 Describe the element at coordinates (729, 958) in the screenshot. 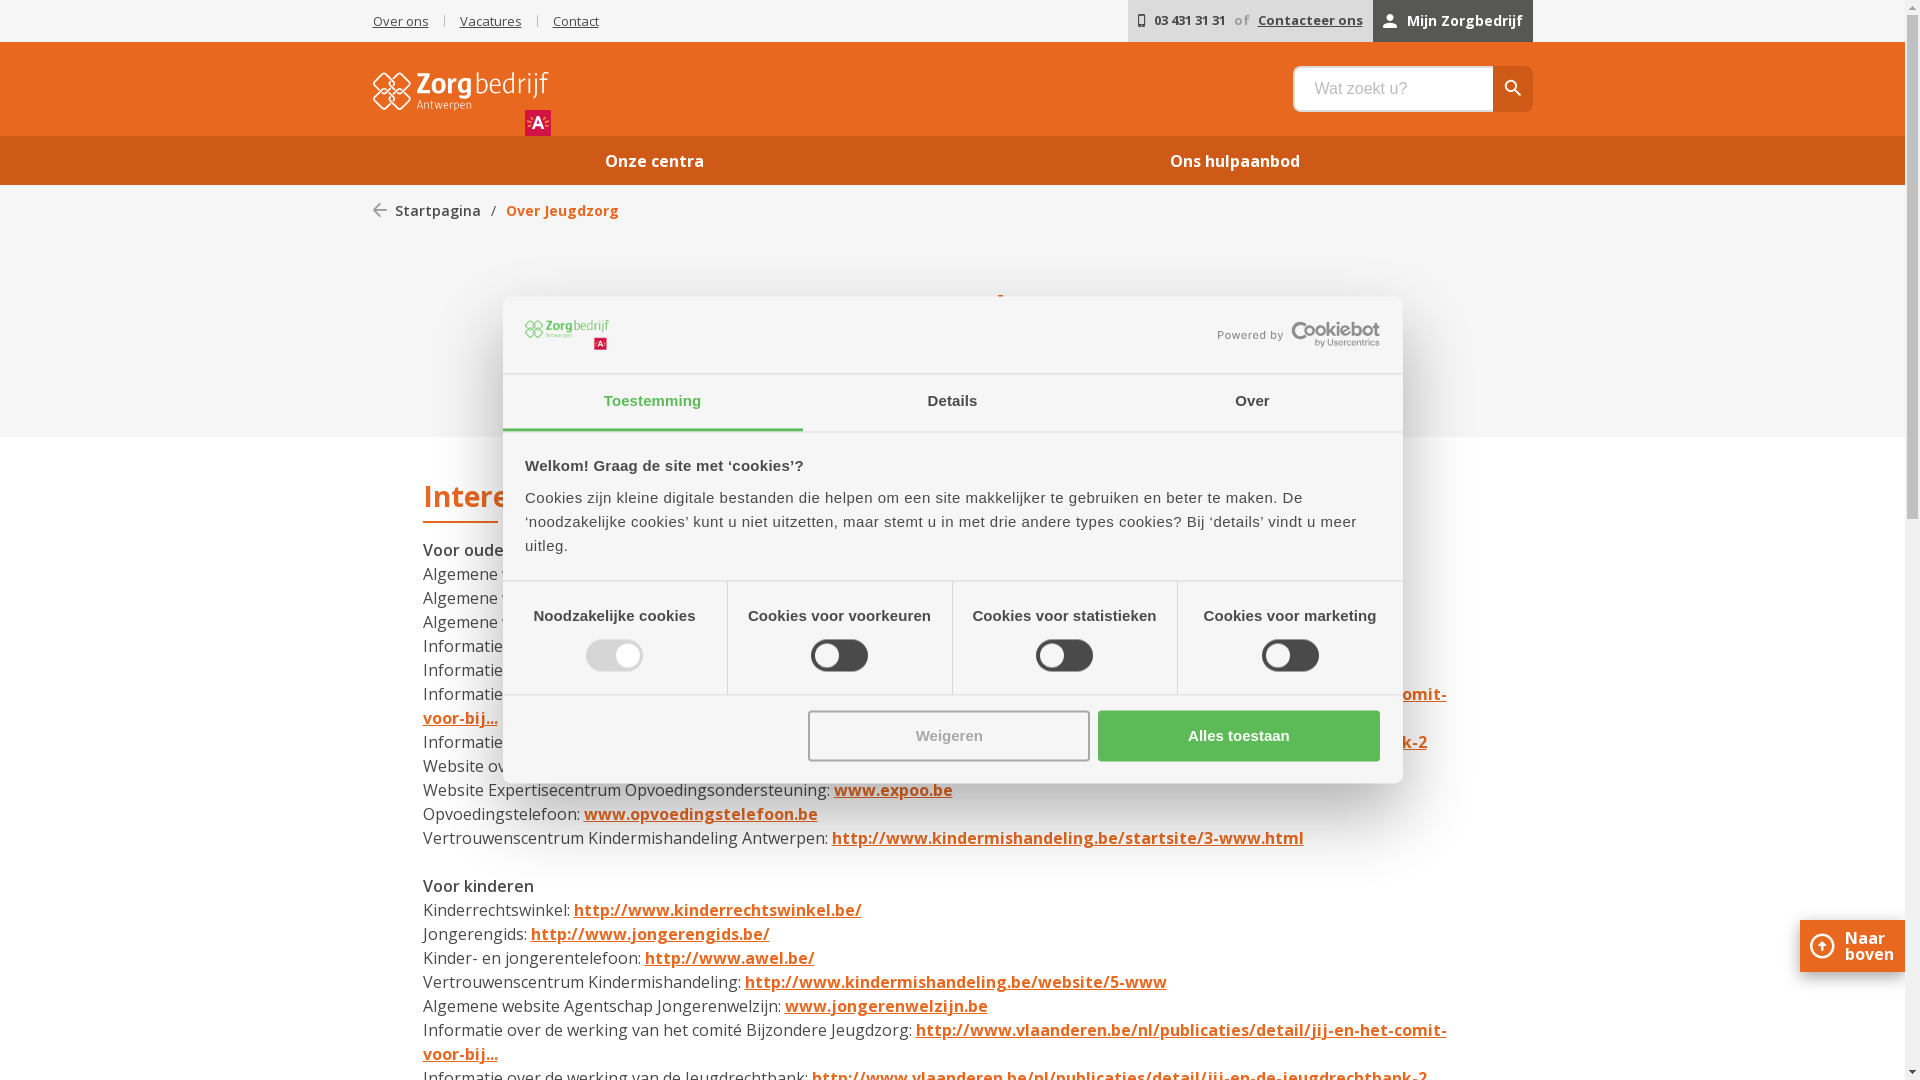

I see `http://www.awel.be/` at that location.